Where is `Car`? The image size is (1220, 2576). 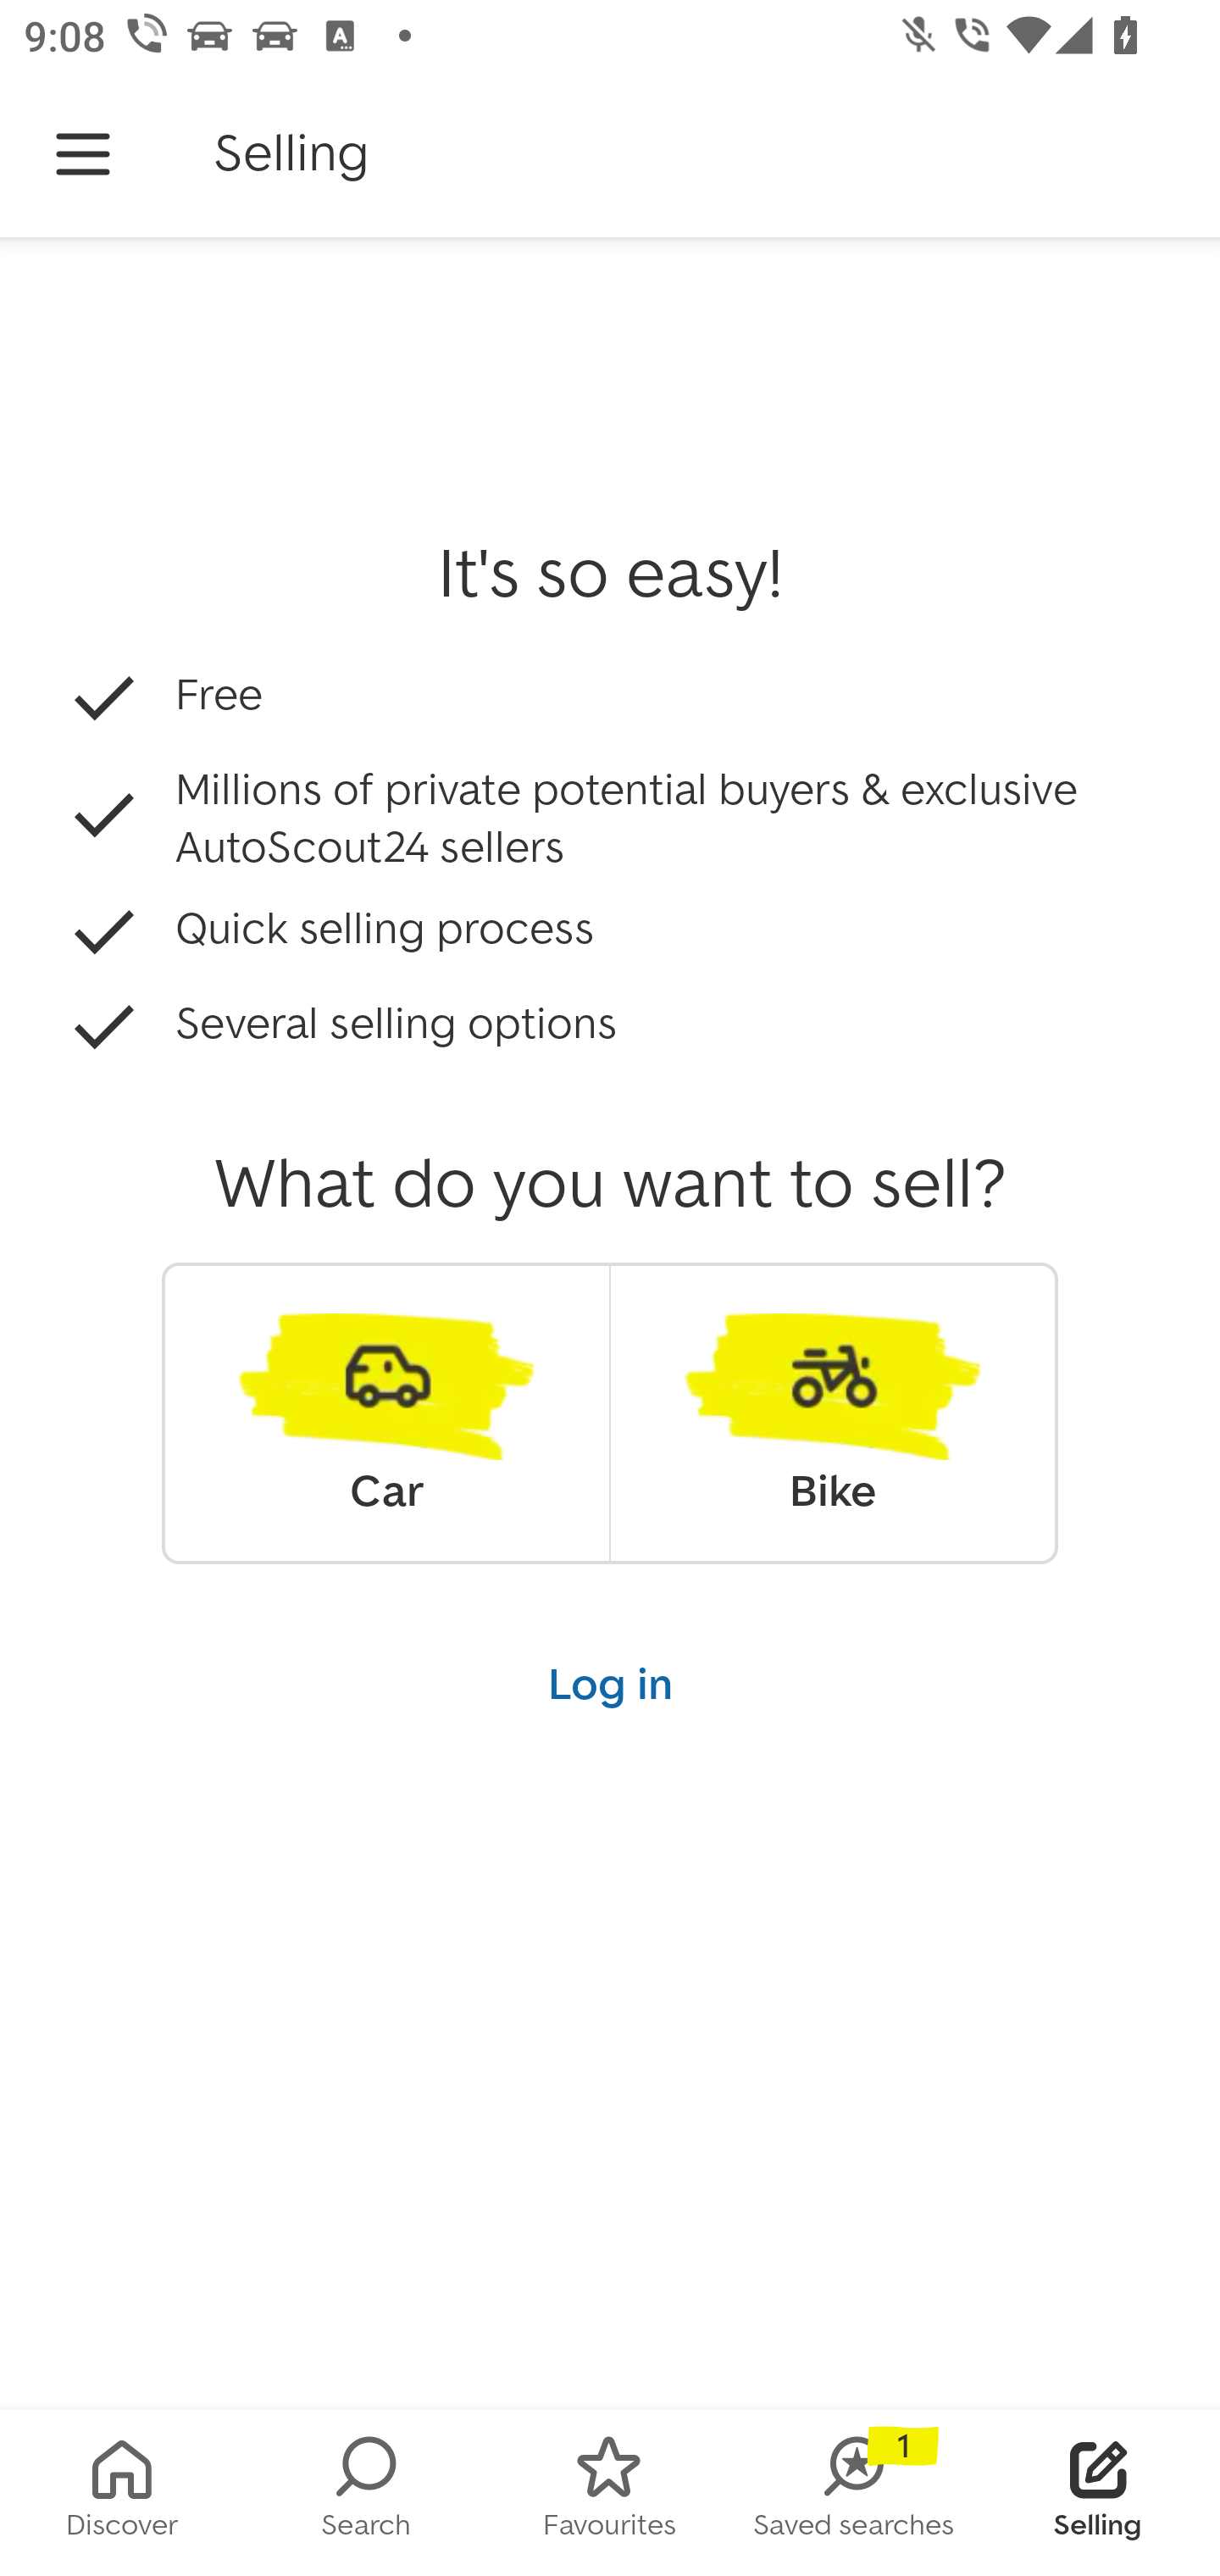
Car is located at coordinates (386, 1413).